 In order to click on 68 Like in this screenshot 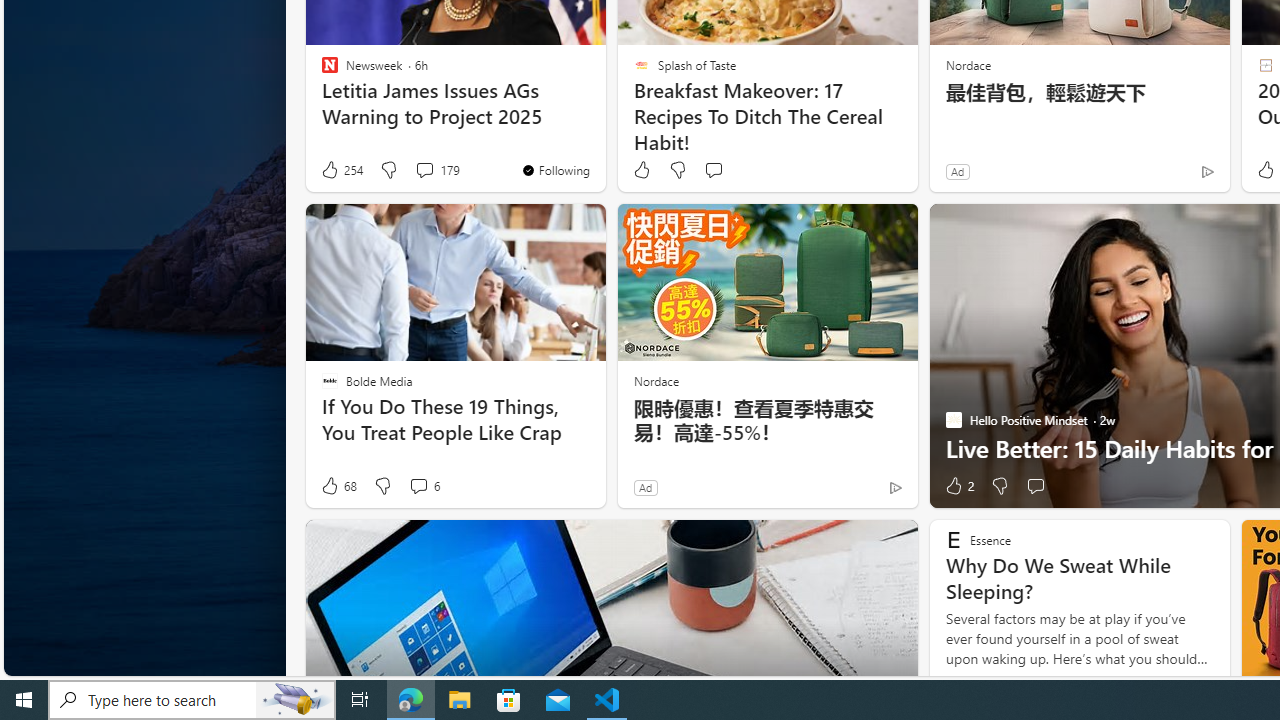, I will do `click(338, 486)`.